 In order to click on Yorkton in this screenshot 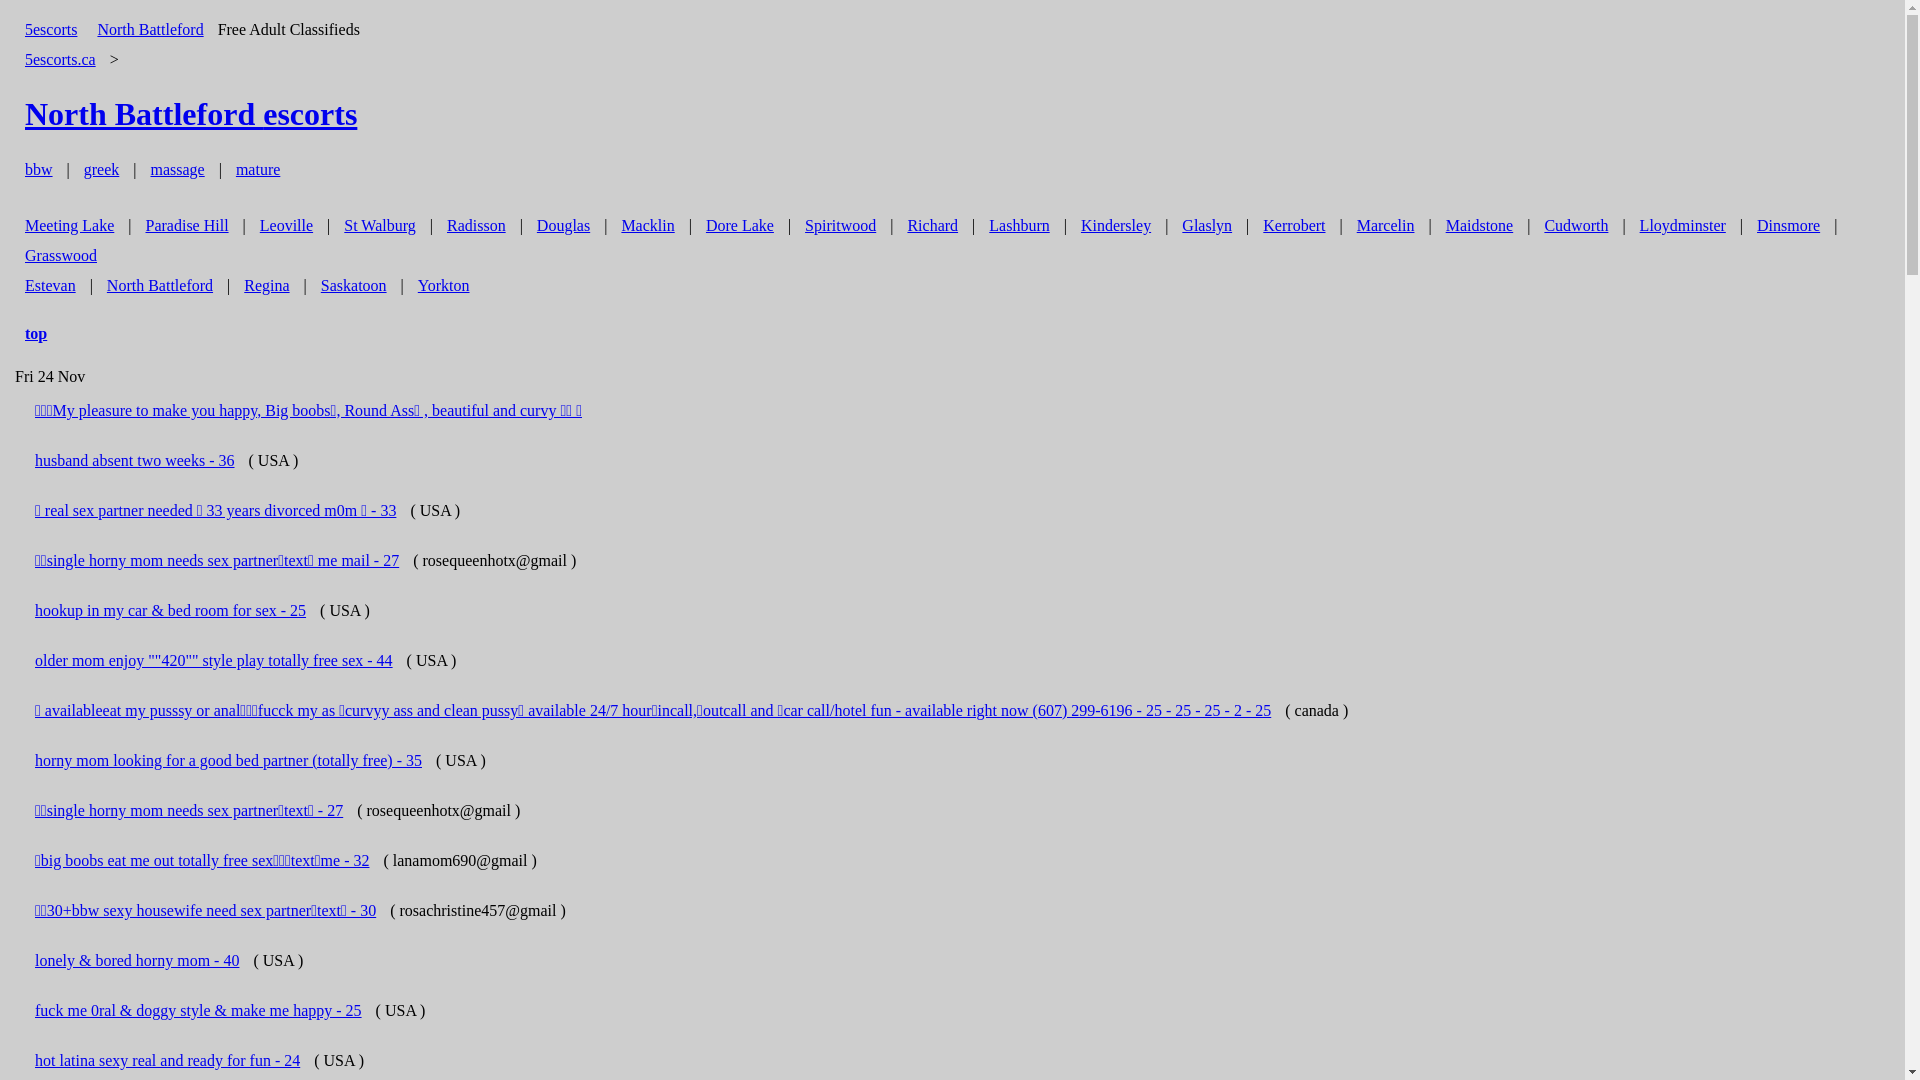, I will do `click(444, 286)`.